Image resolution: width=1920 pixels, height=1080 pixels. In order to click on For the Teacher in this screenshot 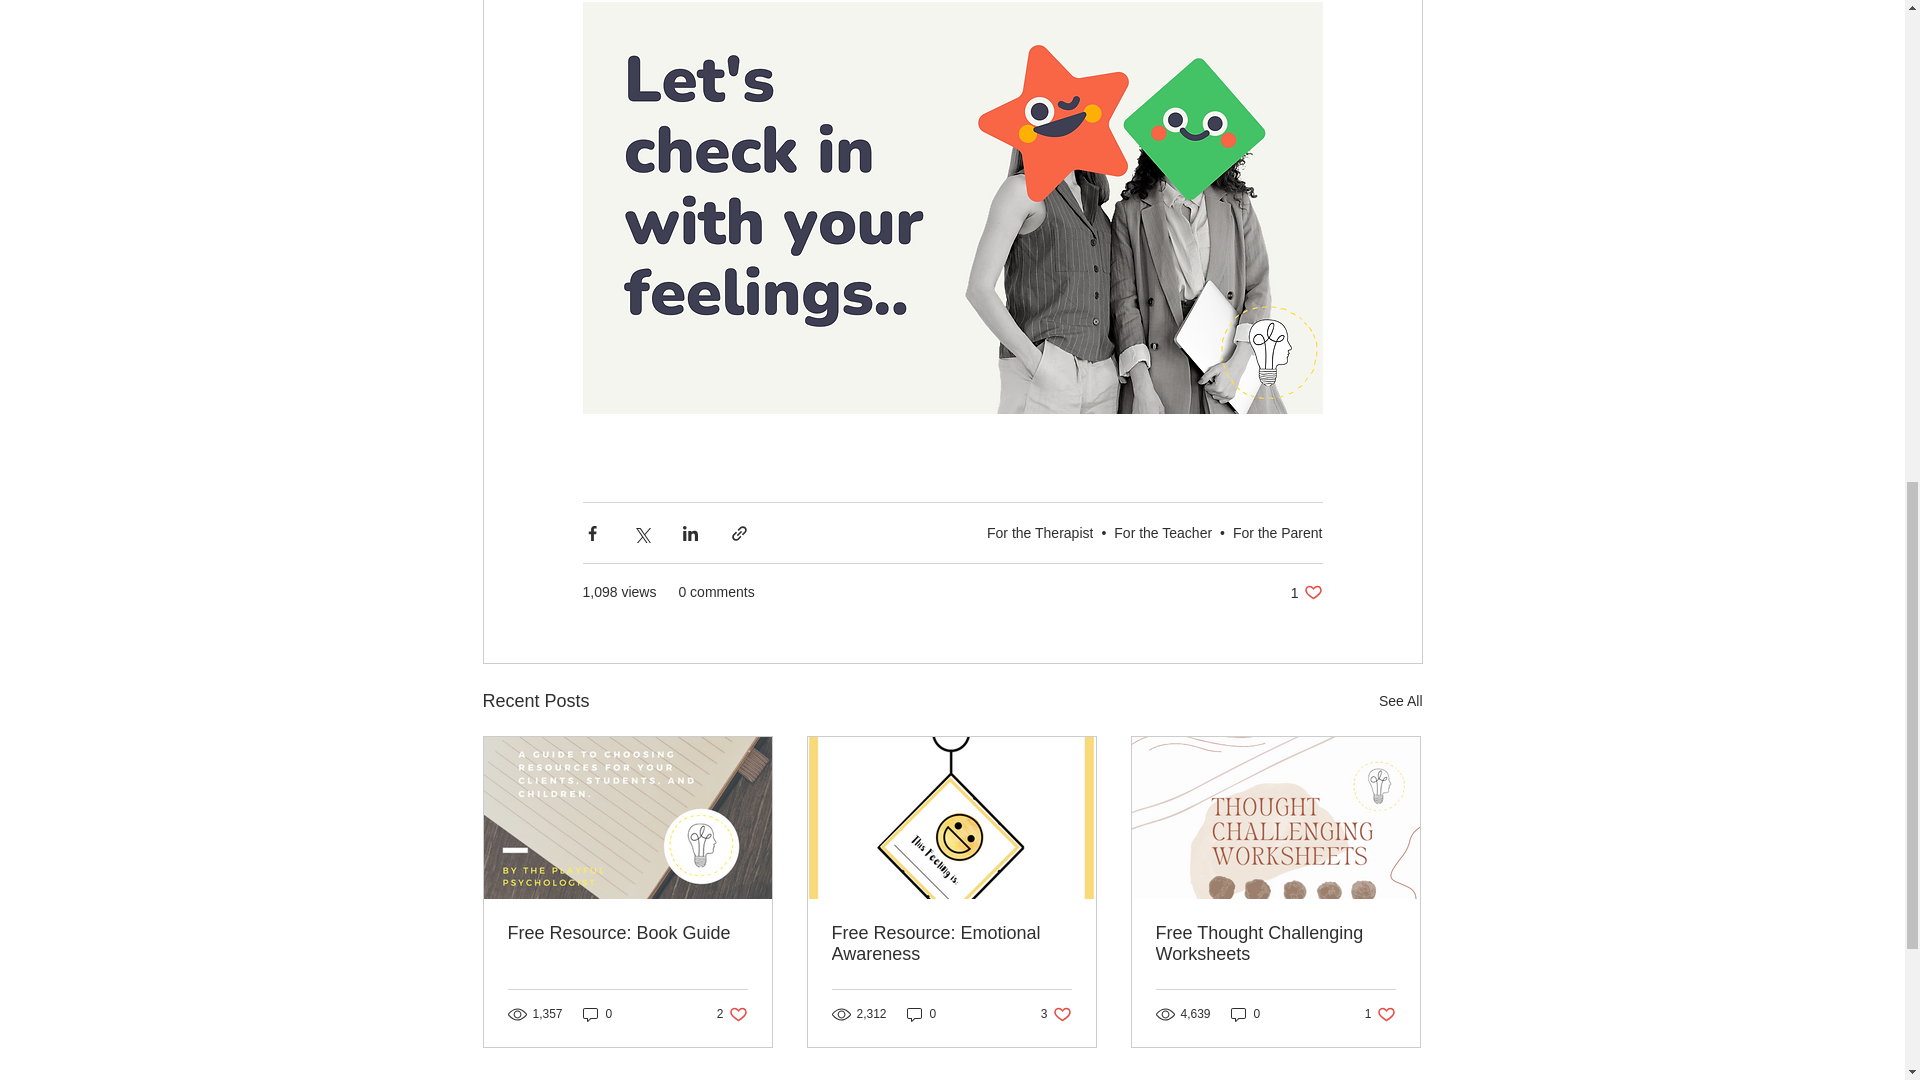, I will do `click(1306, 592)`.